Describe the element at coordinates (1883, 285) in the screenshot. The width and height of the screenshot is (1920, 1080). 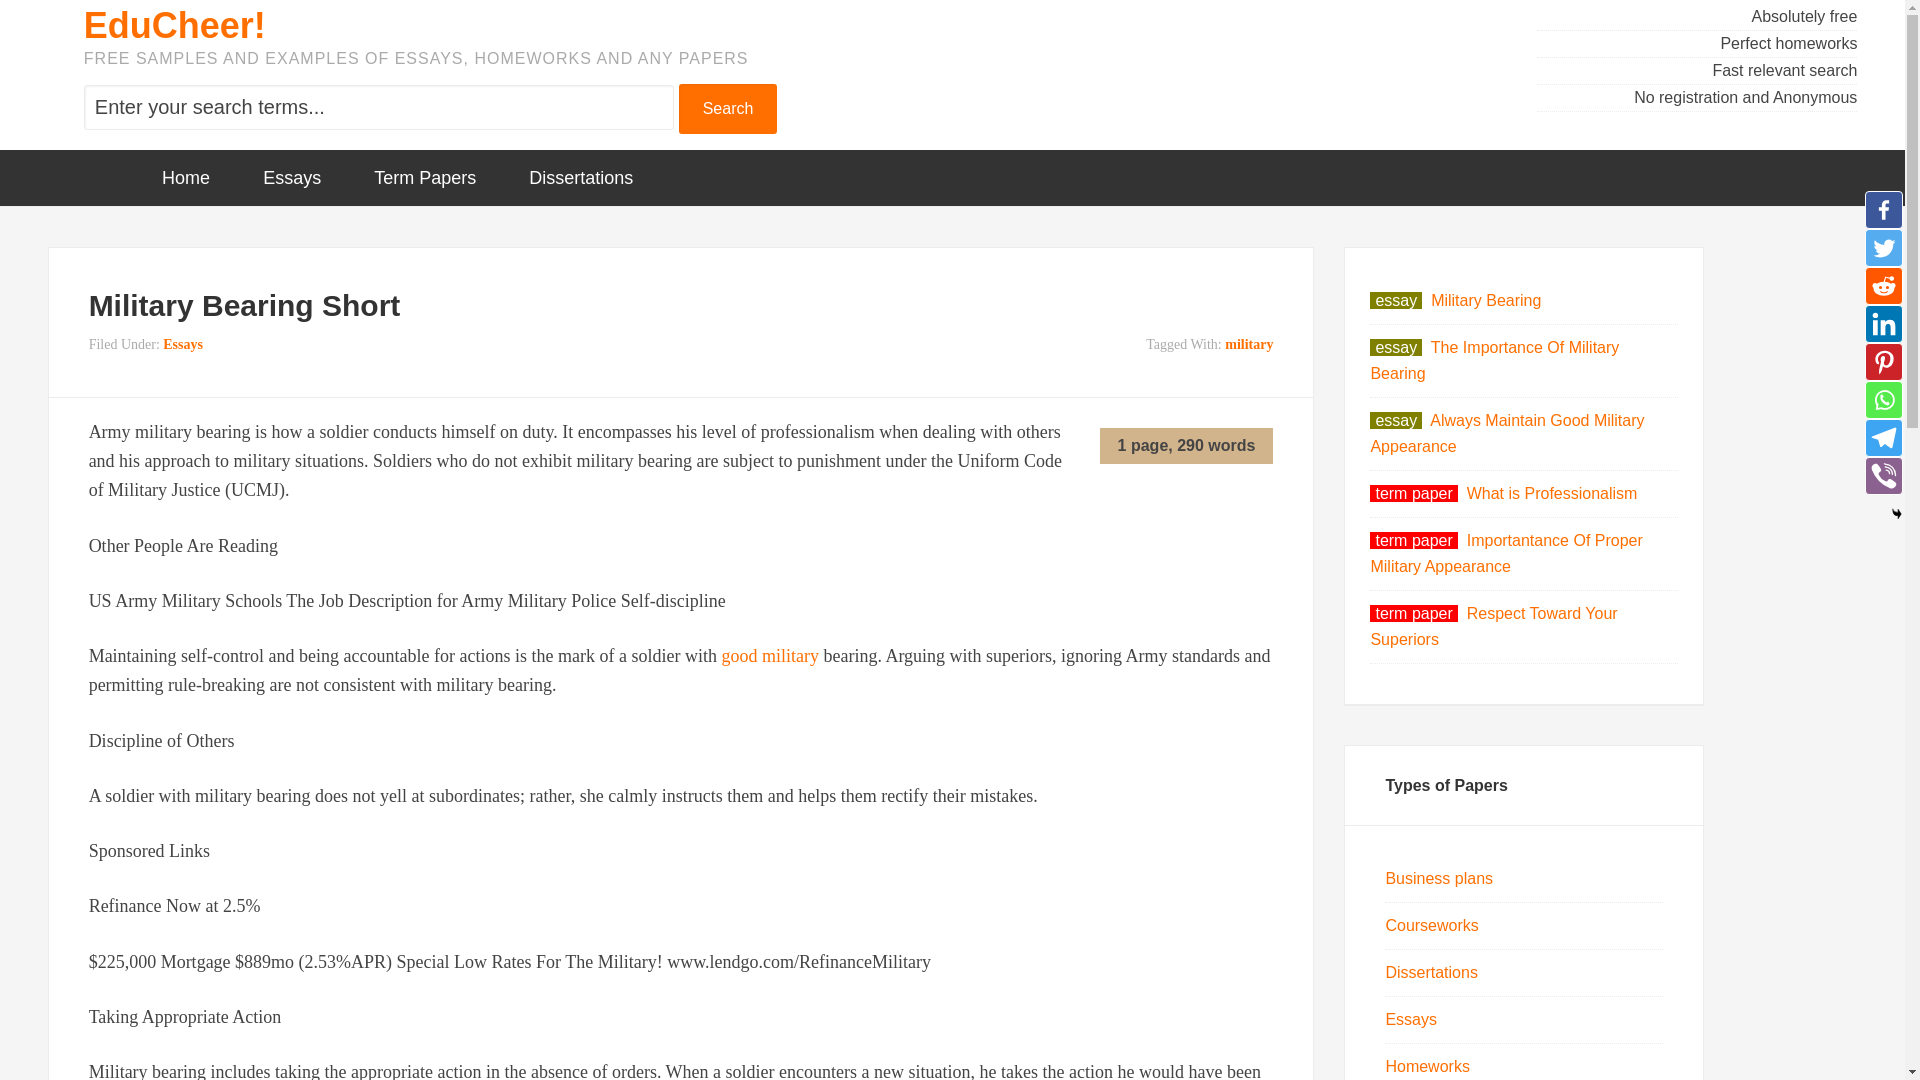
I see `Reddit` at that location.